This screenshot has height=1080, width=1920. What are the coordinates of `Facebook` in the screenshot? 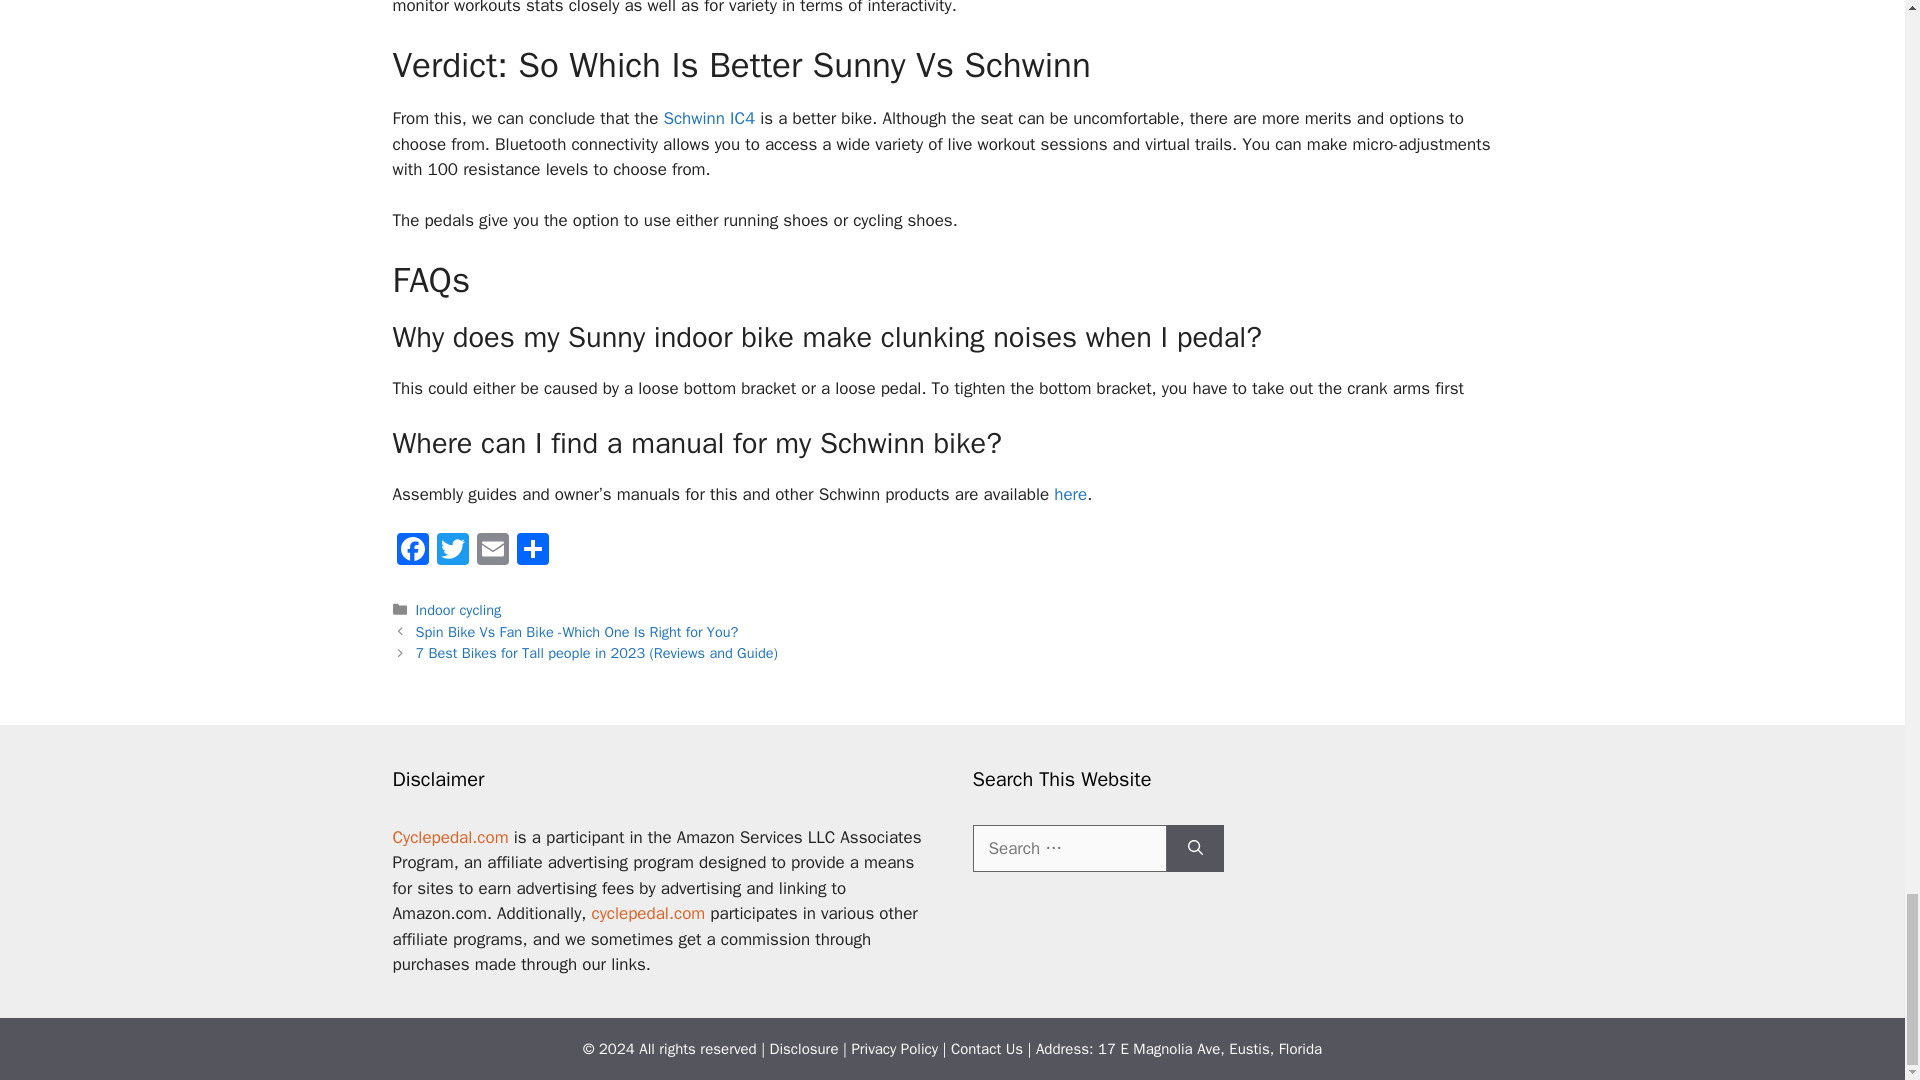 It's located at (412, 552).